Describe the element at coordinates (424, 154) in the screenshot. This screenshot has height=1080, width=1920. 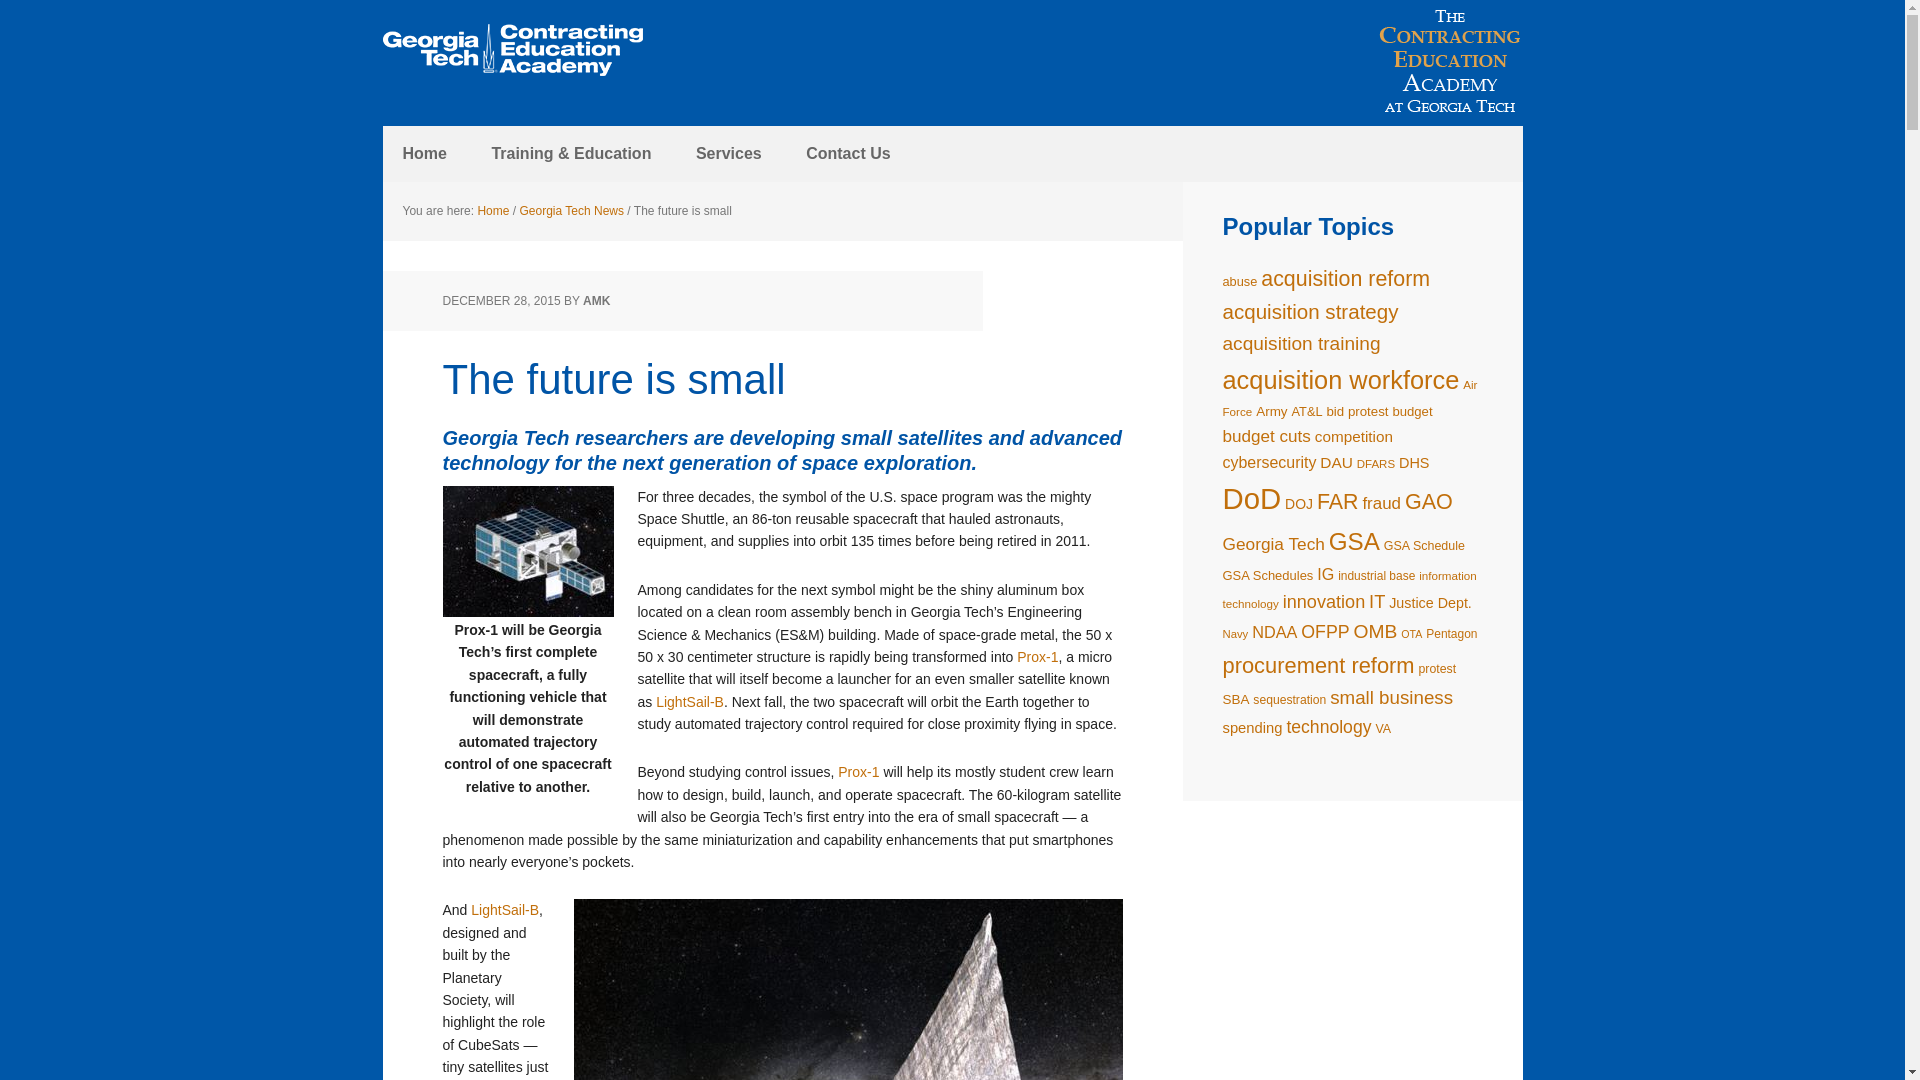
I see `Home` at that location.